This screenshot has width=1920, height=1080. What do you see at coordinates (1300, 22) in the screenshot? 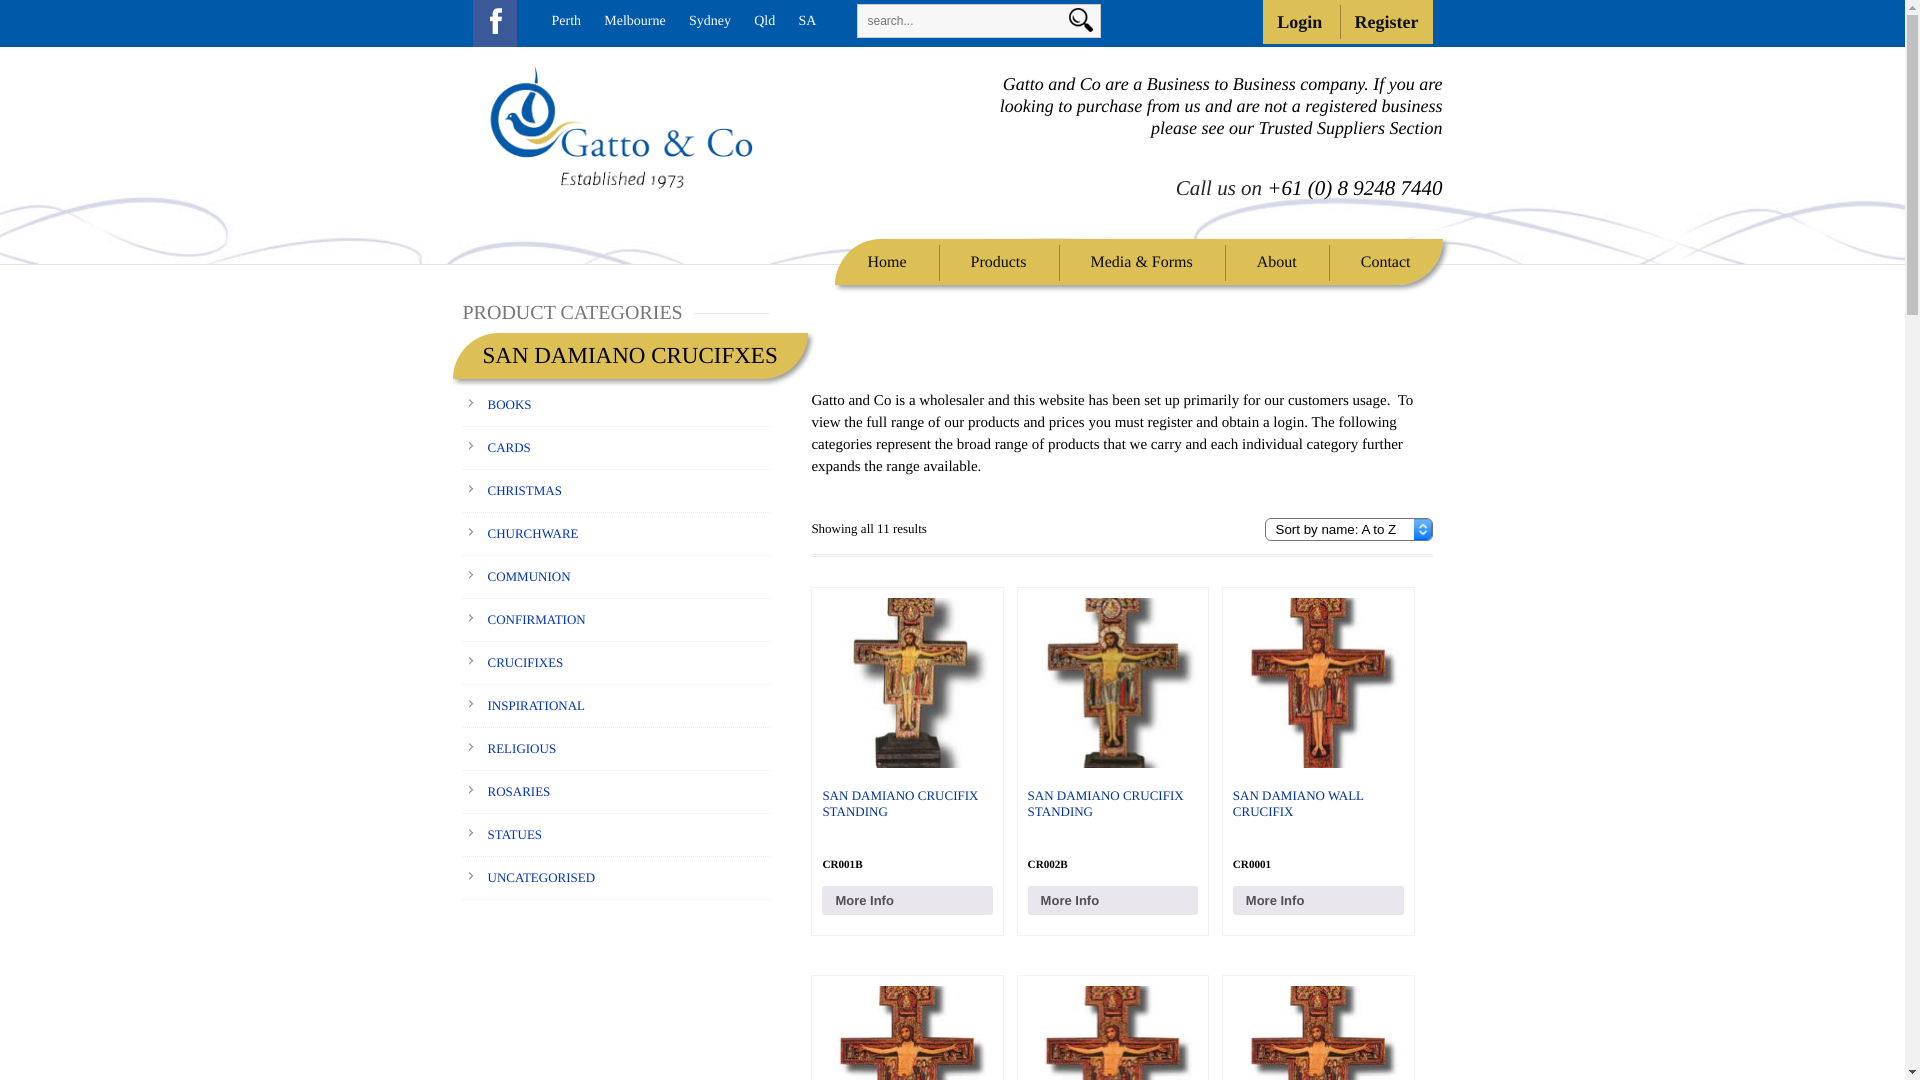
I see `Login` at bounding box center [1300, 22].